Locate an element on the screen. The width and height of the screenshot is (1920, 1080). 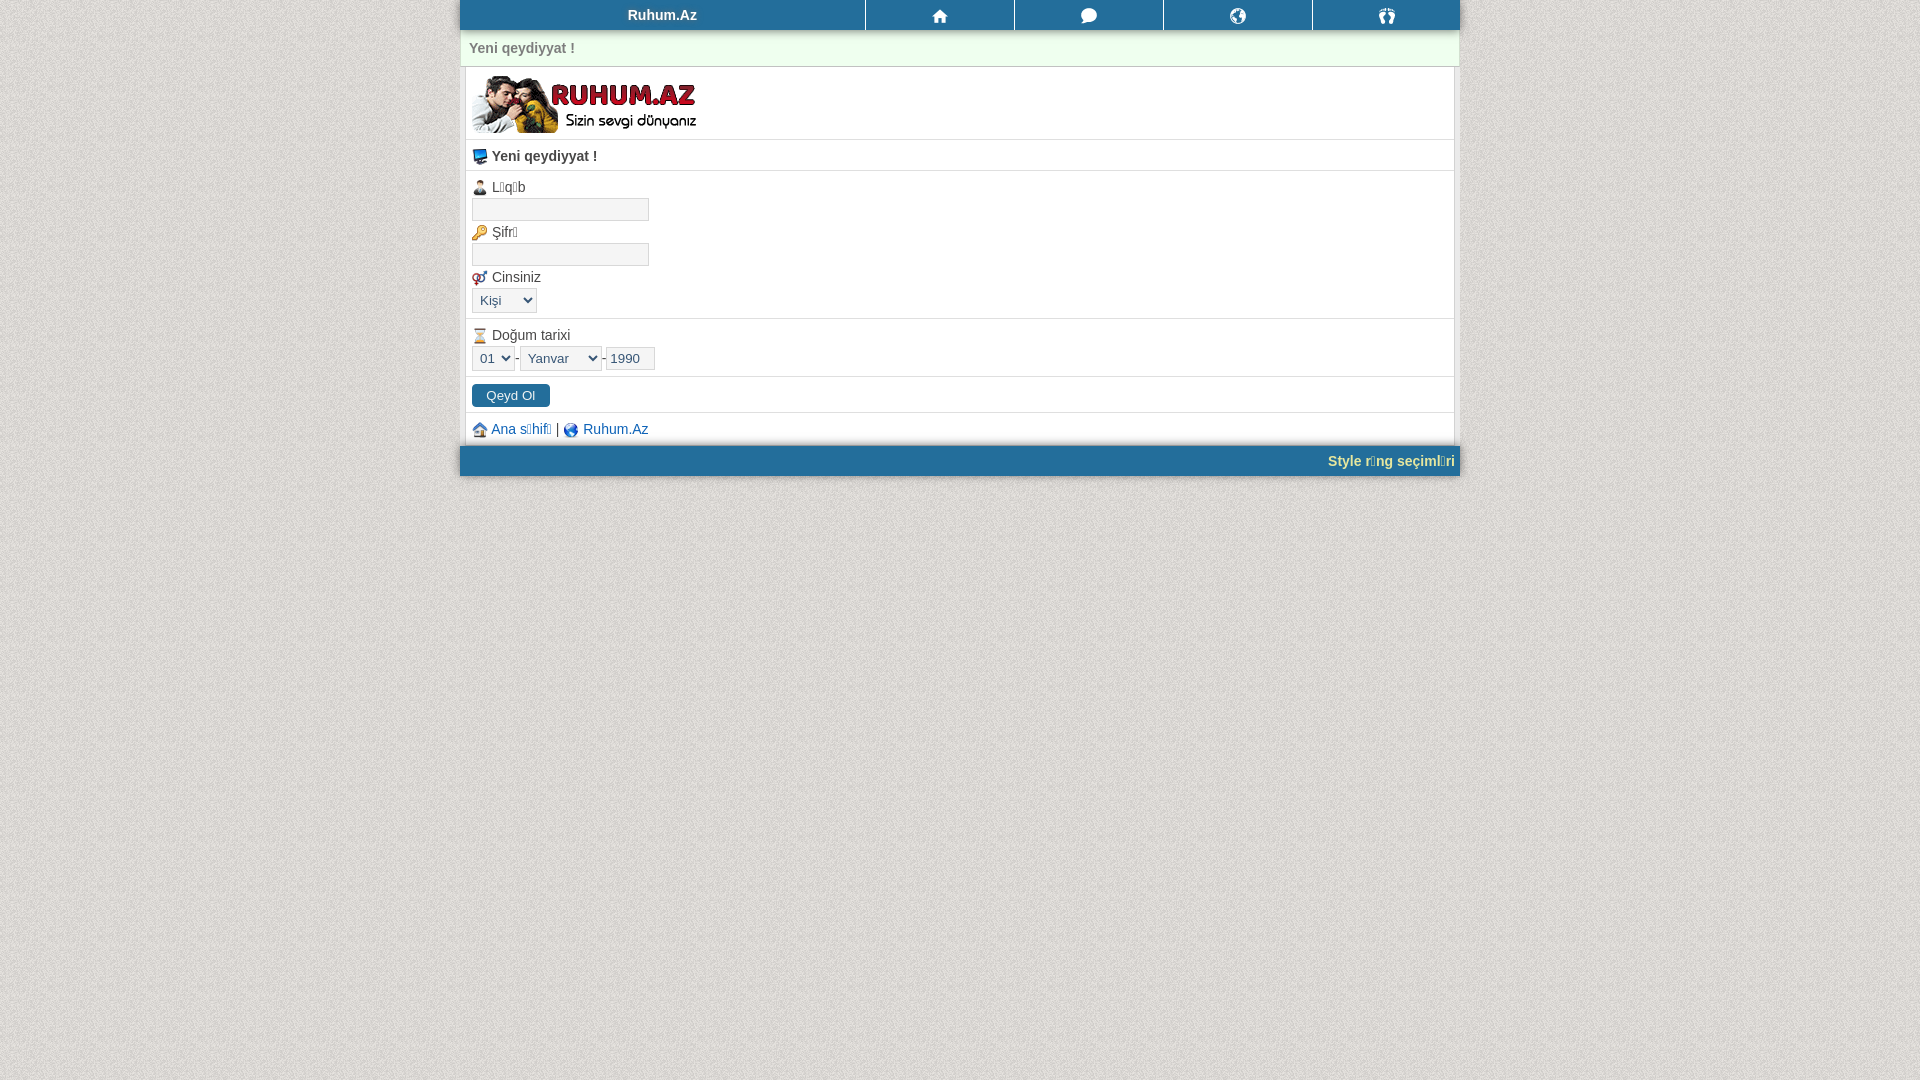
Bildirisler is located at coordinates (1238, 15).